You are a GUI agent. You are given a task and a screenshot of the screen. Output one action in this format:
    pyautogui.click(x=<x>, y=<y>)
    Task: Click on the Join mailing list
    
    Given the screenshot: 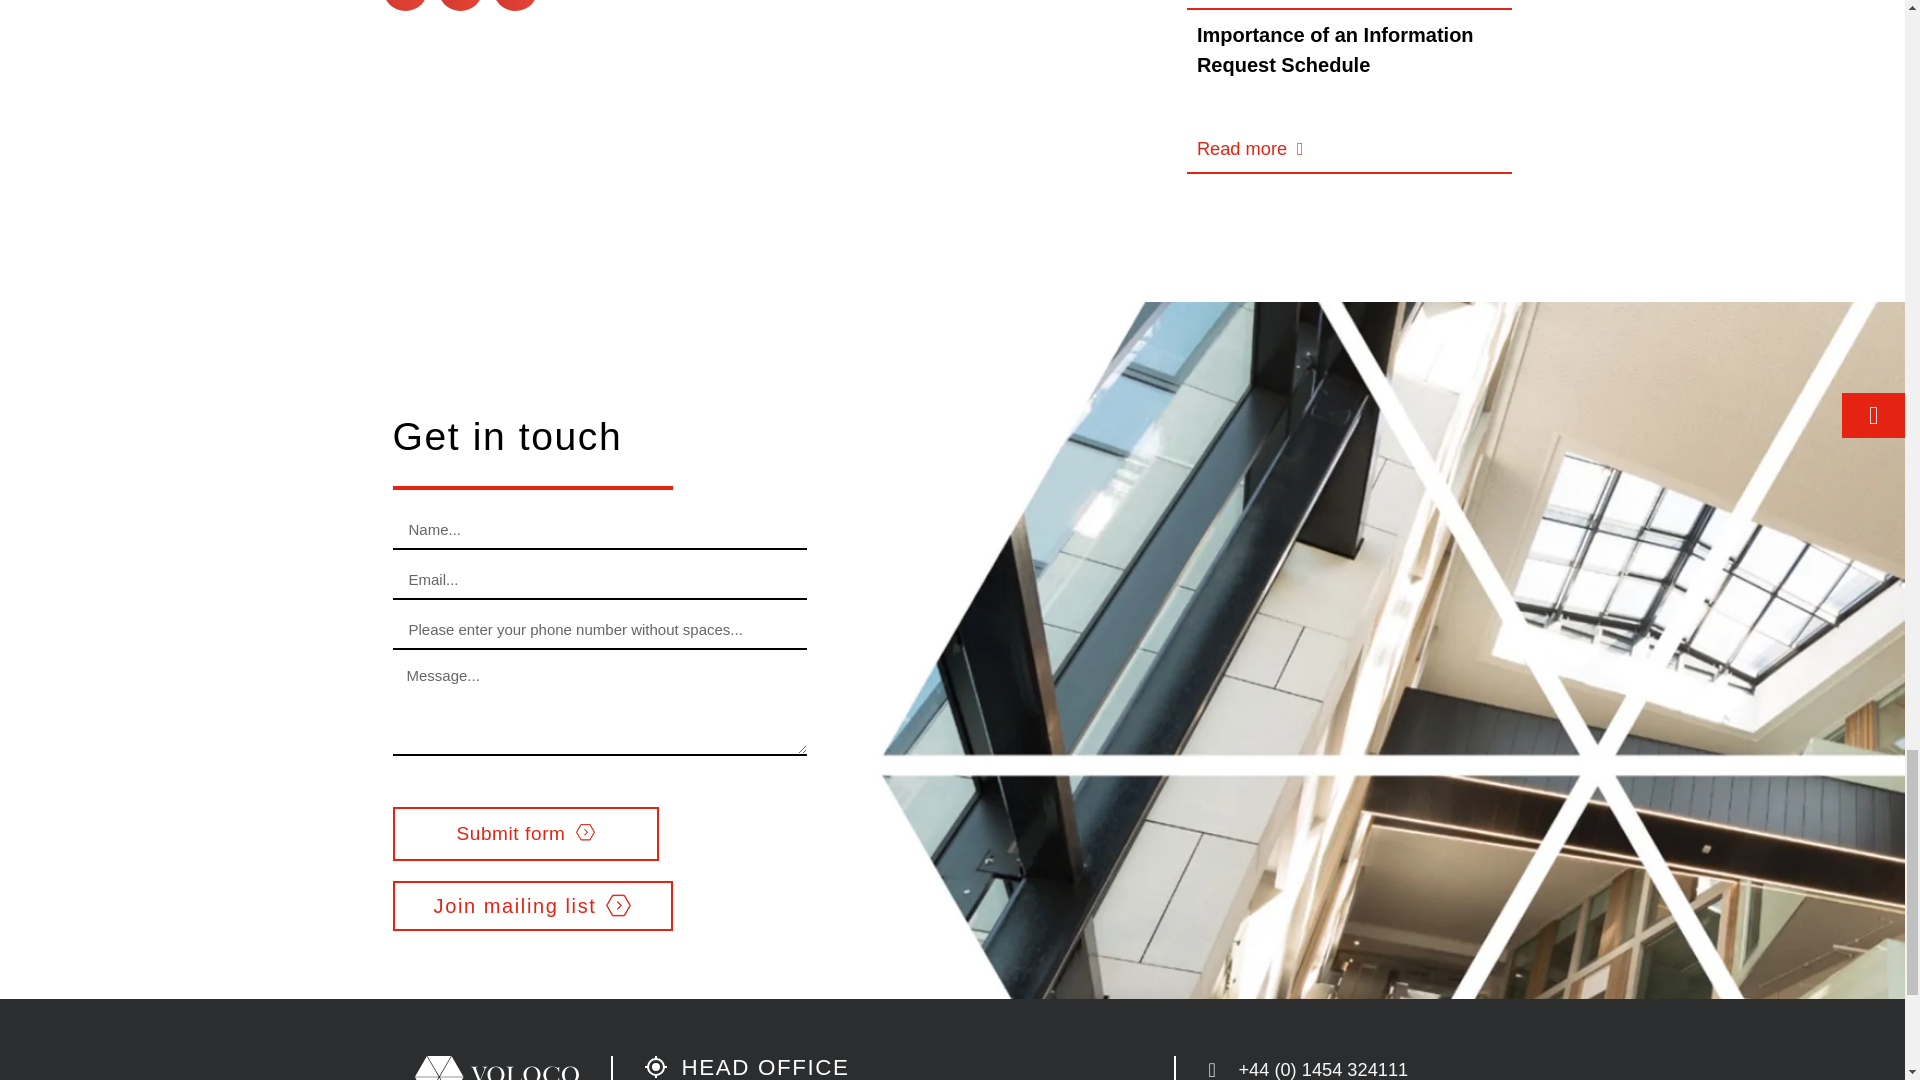 What is the action you would take?
    pyautogui.click(x=532, y=906)
    